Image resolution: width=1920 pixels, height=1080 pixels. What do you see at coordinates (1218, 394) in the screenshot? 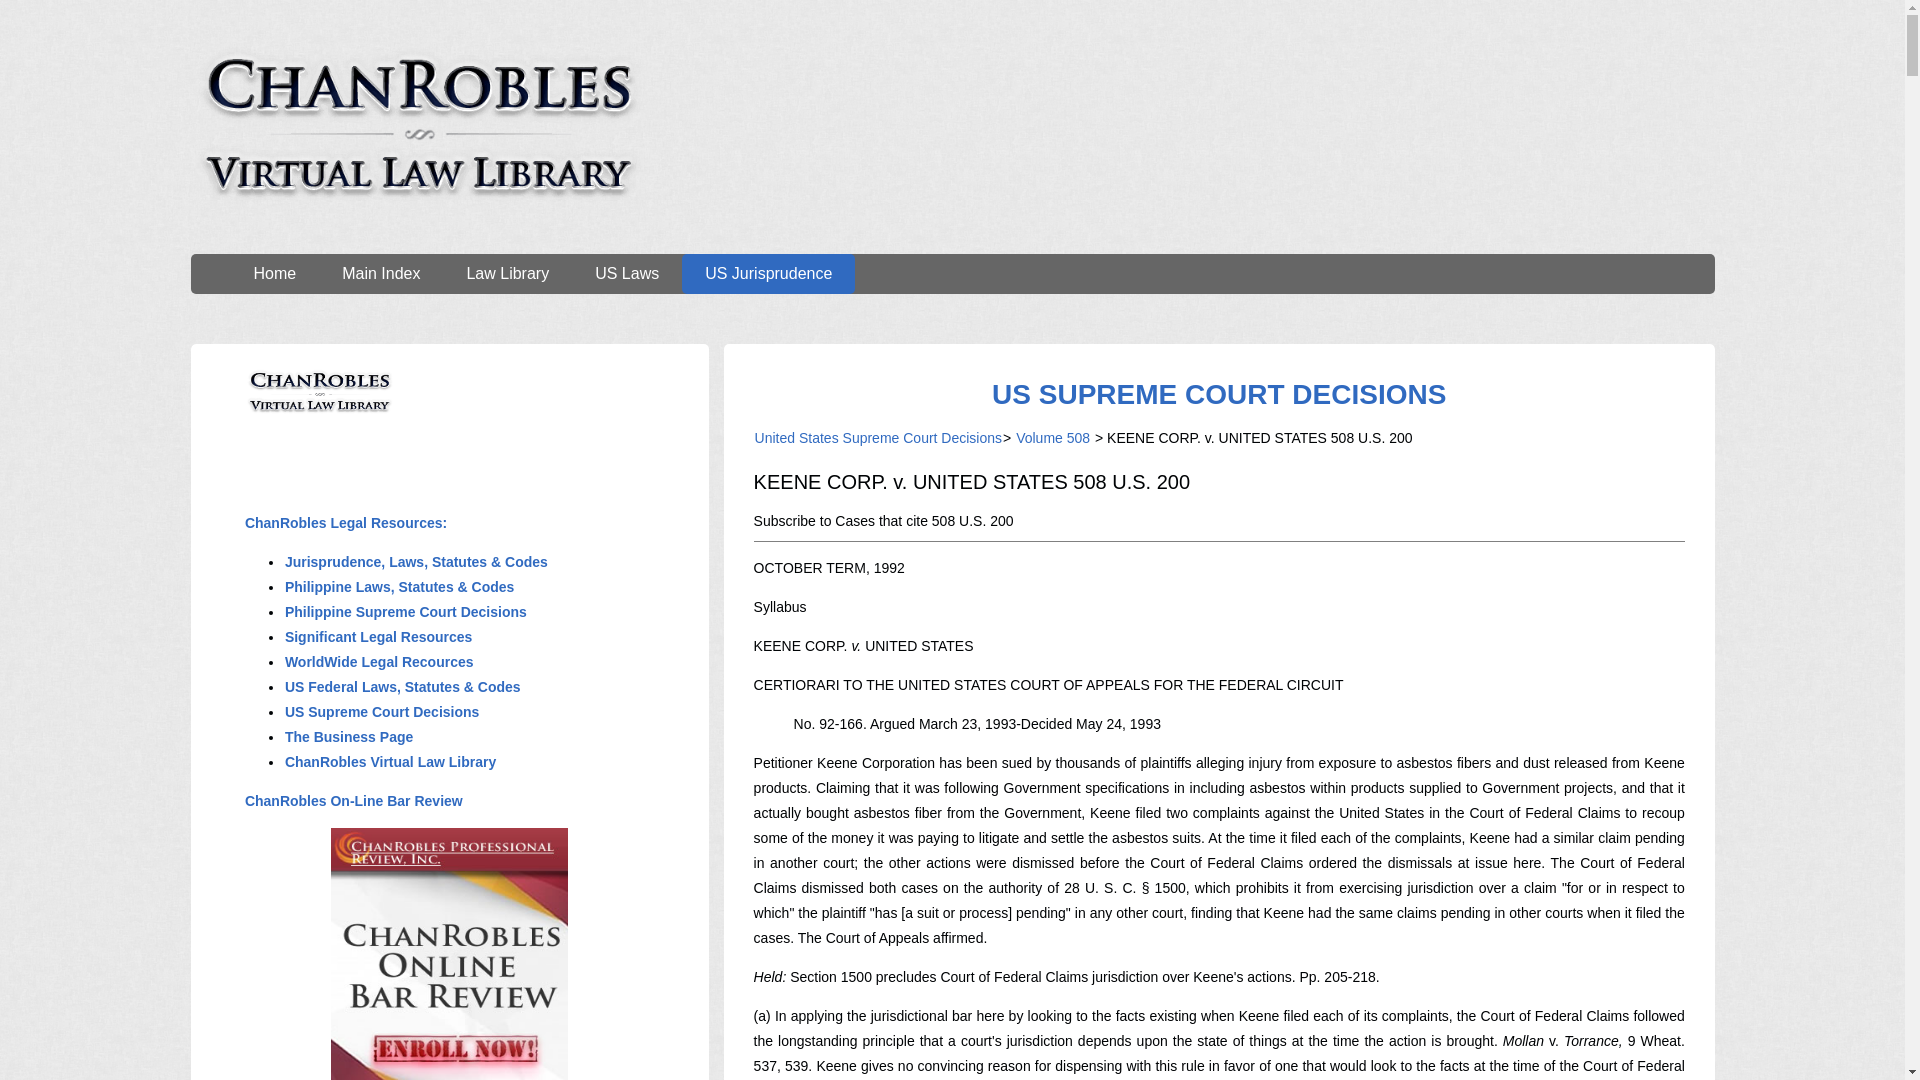
I see `United States Supreme Court Decisions - On-Line` at bounding box center [1218, 394].